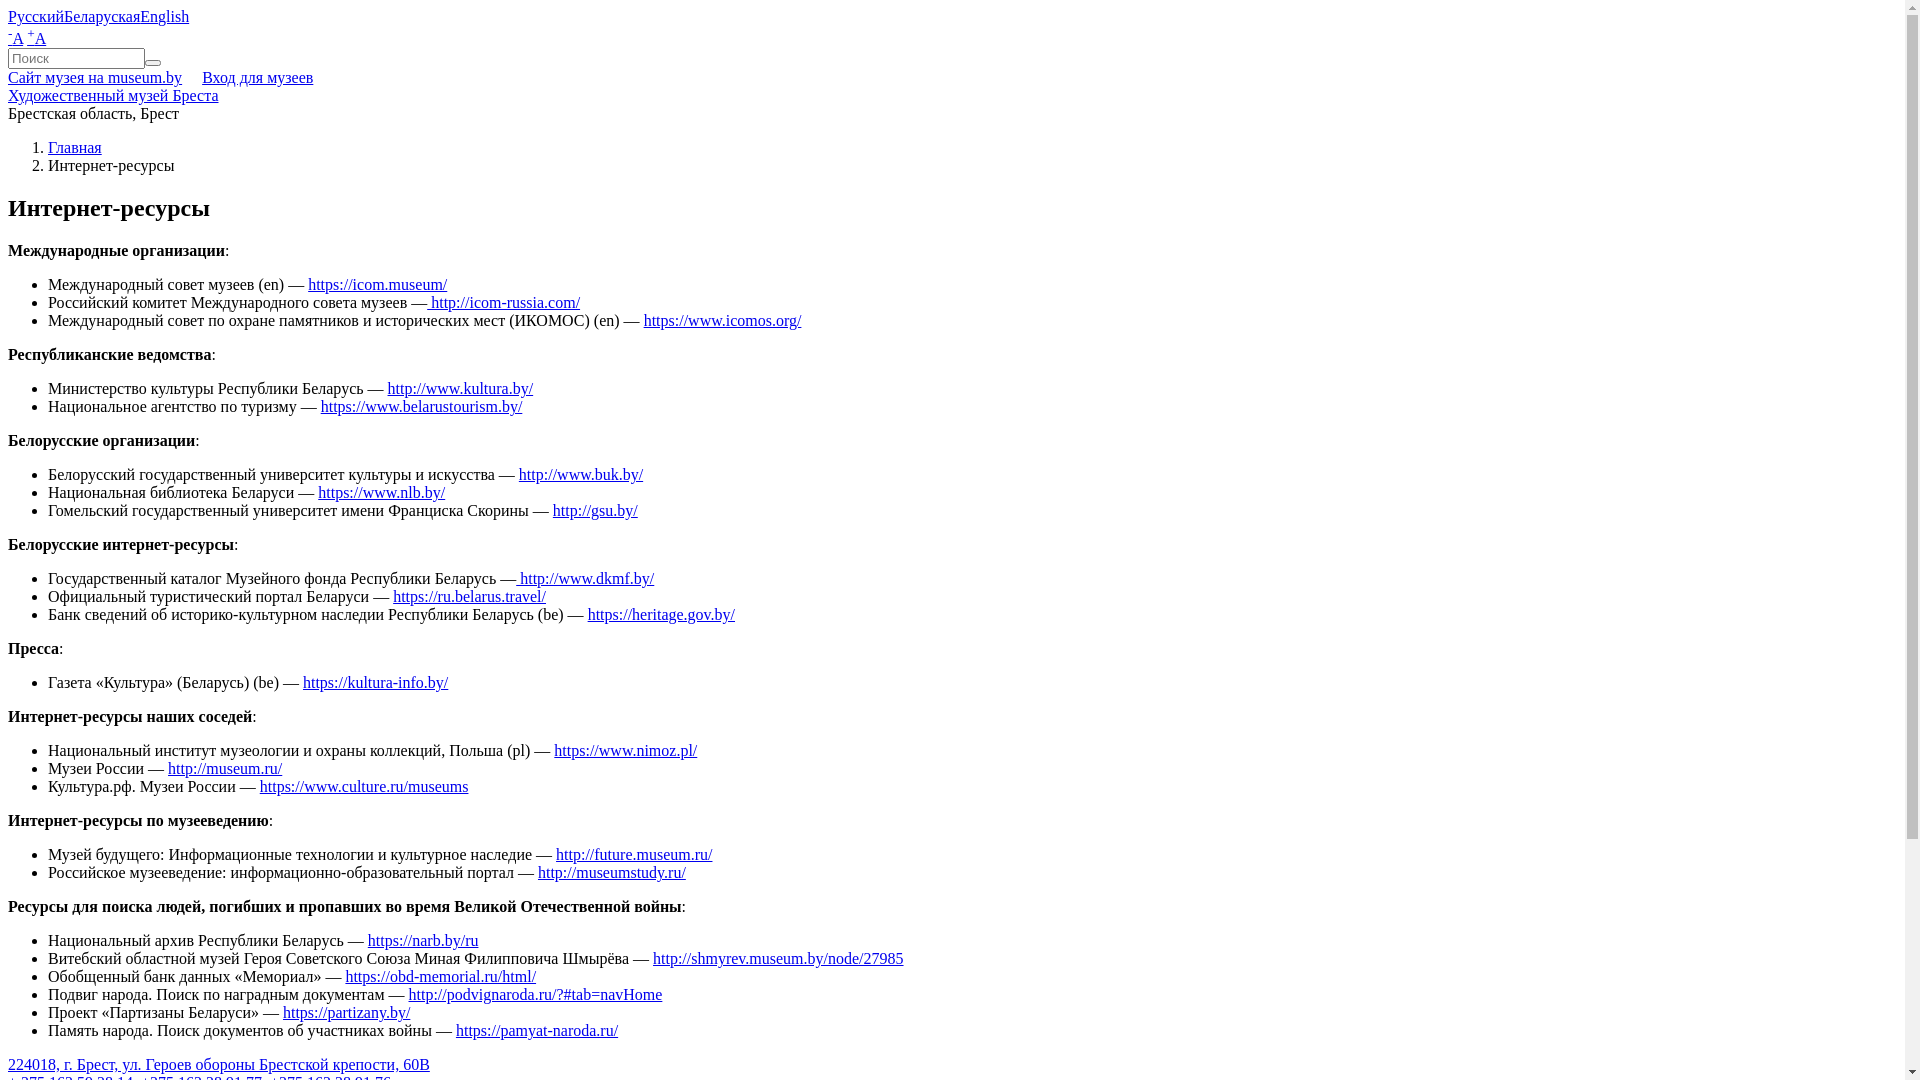 The image size is (1920, 1080). I want to click on http://www.kultura.by/, so click(461, 388).